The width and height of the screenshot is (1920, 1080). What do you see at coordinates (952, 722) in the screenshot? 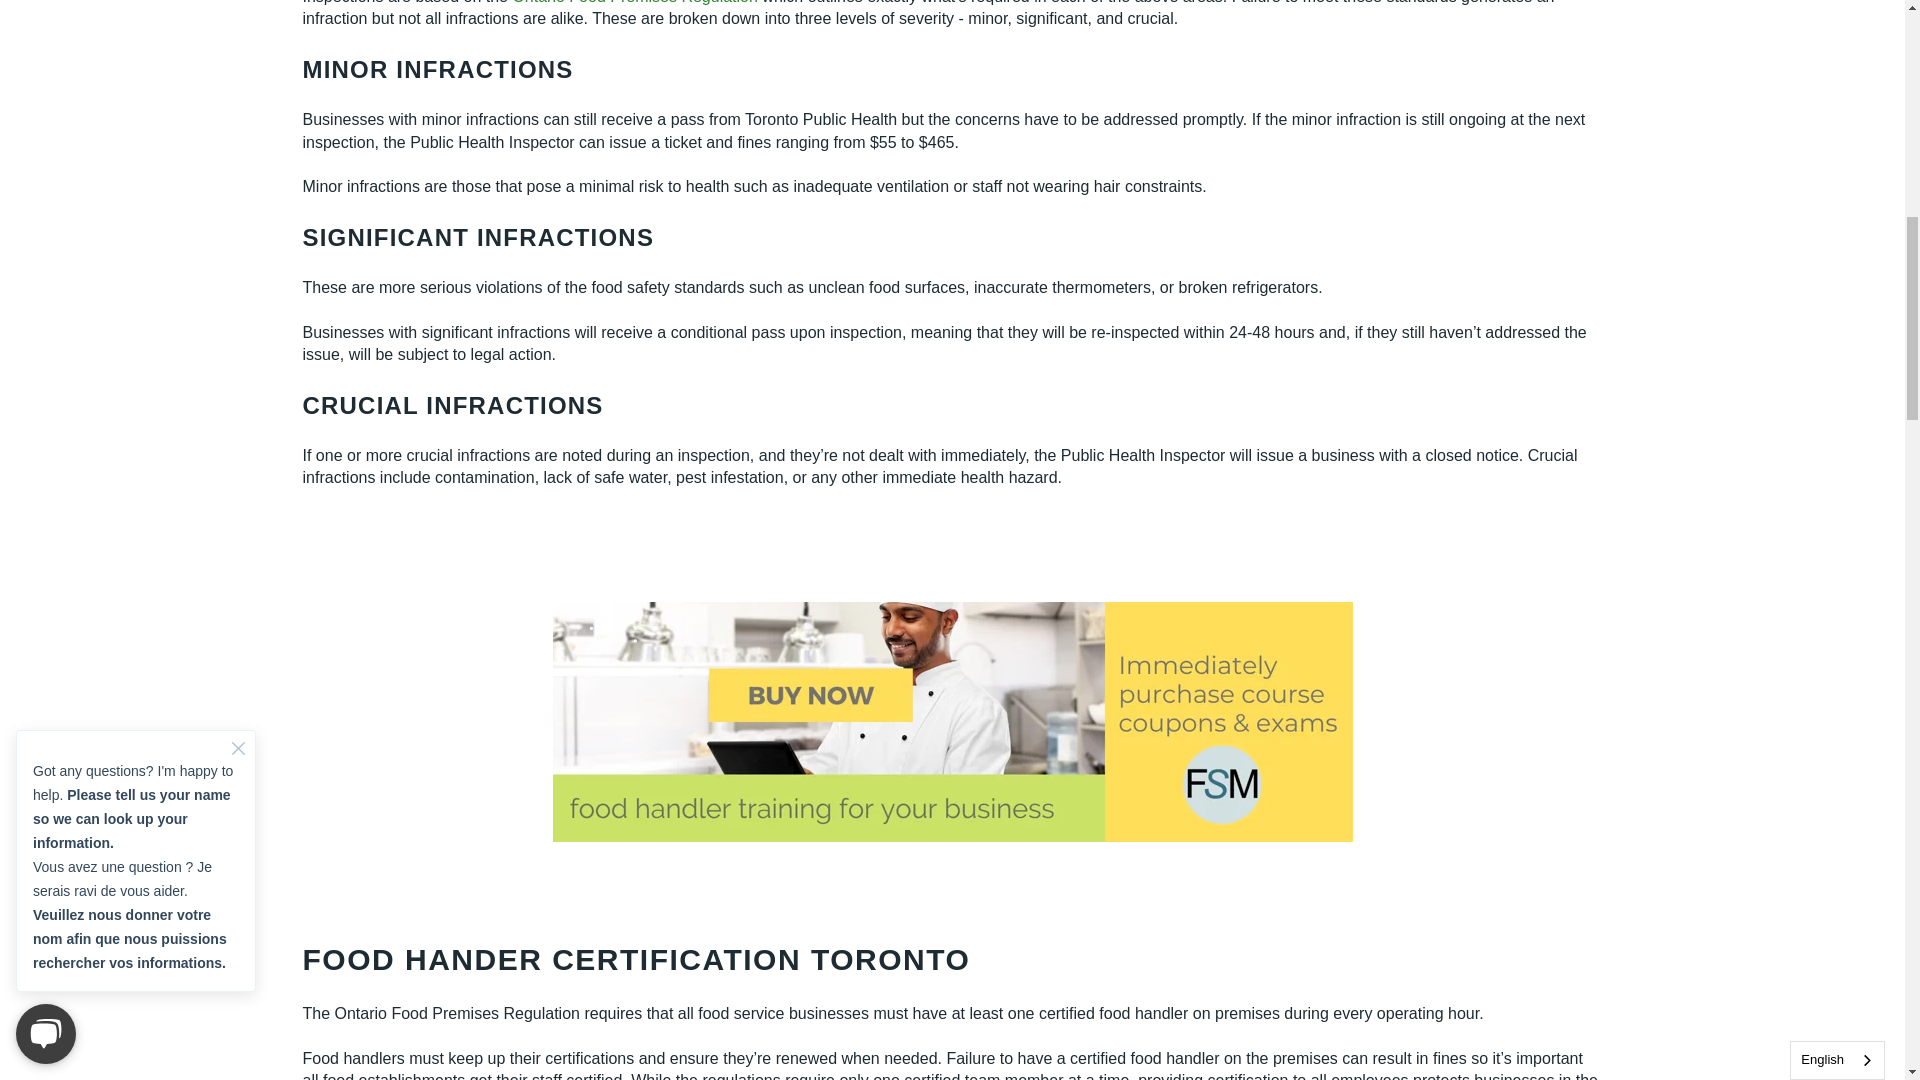
I see `Food handler training` at bounding box center [952, 722].